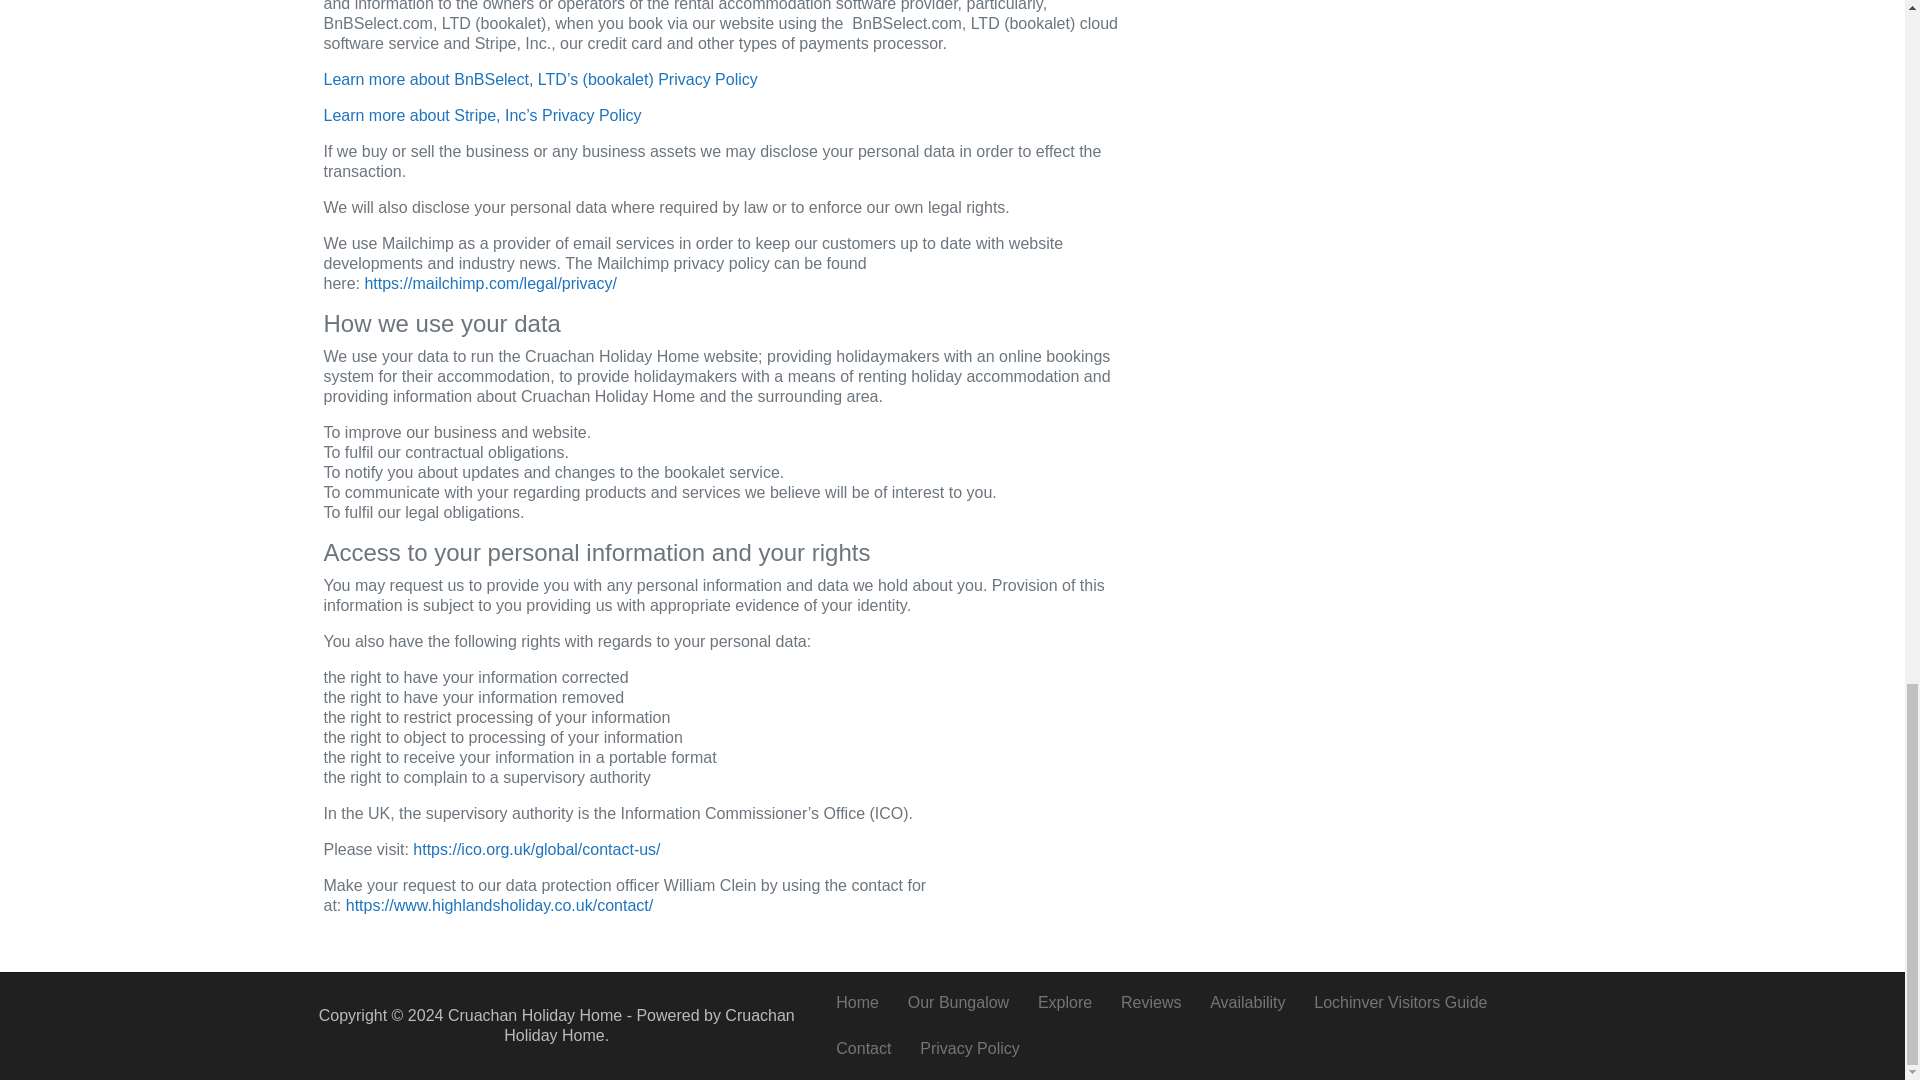  I want to click on Reviews, so click(1152, 1004).